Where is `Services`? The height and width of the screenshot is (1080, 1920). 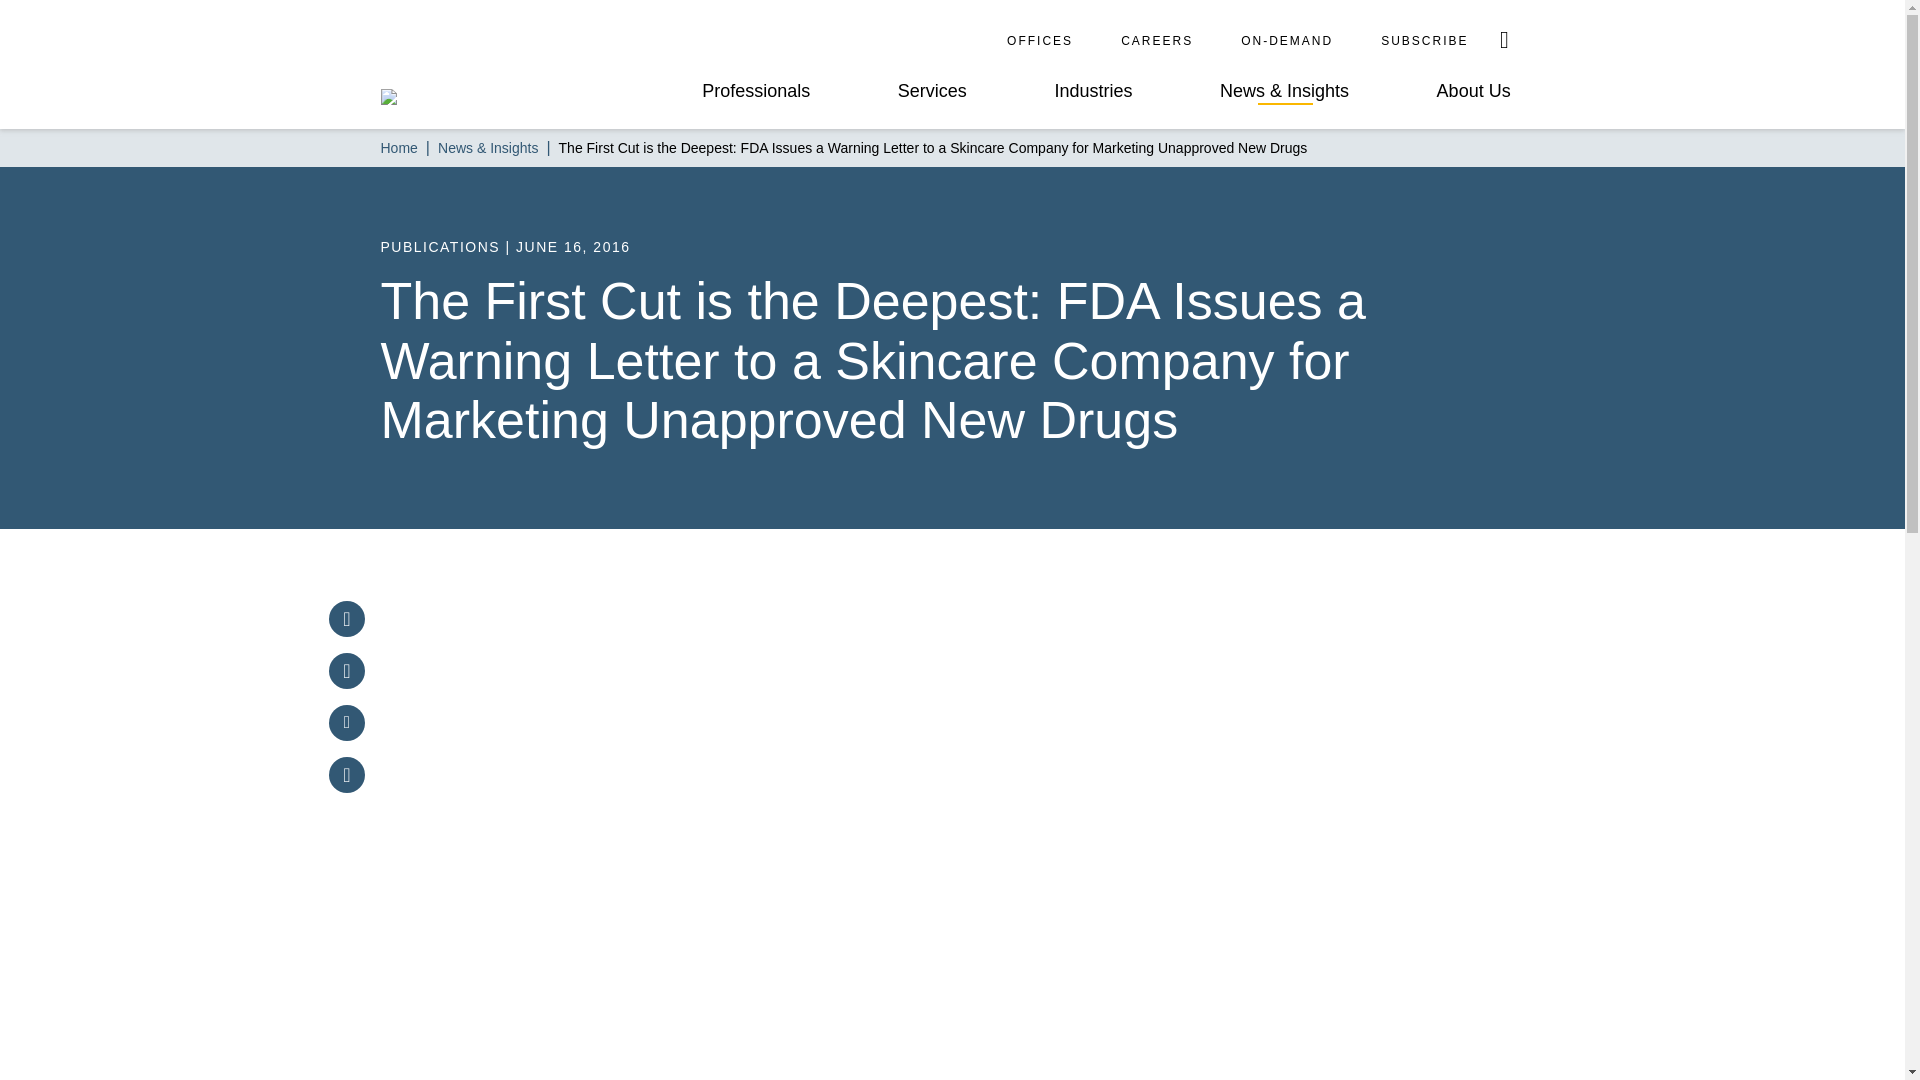 Services is located at coordinates (932, 91).